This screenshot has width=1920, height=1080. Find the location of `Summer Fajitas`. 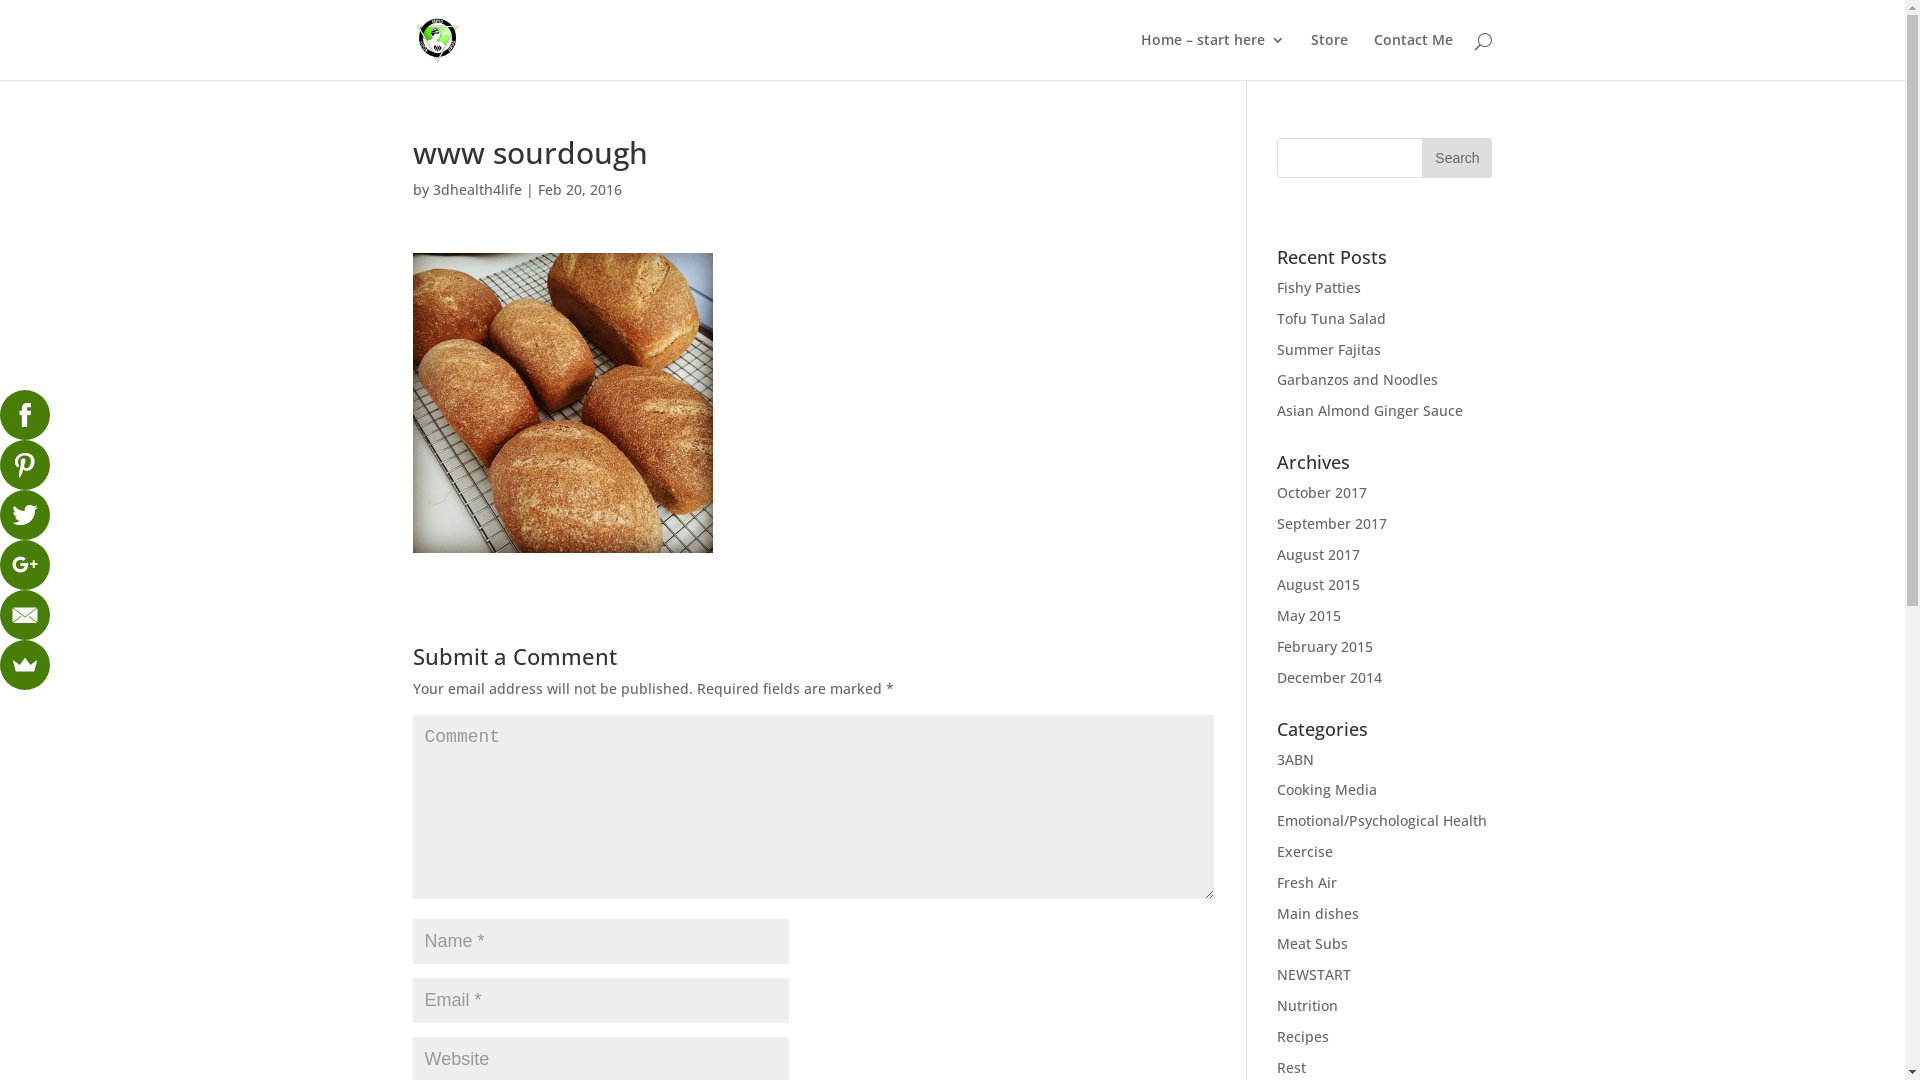

Summer Fajitas is located at coordinates (1329, 350).